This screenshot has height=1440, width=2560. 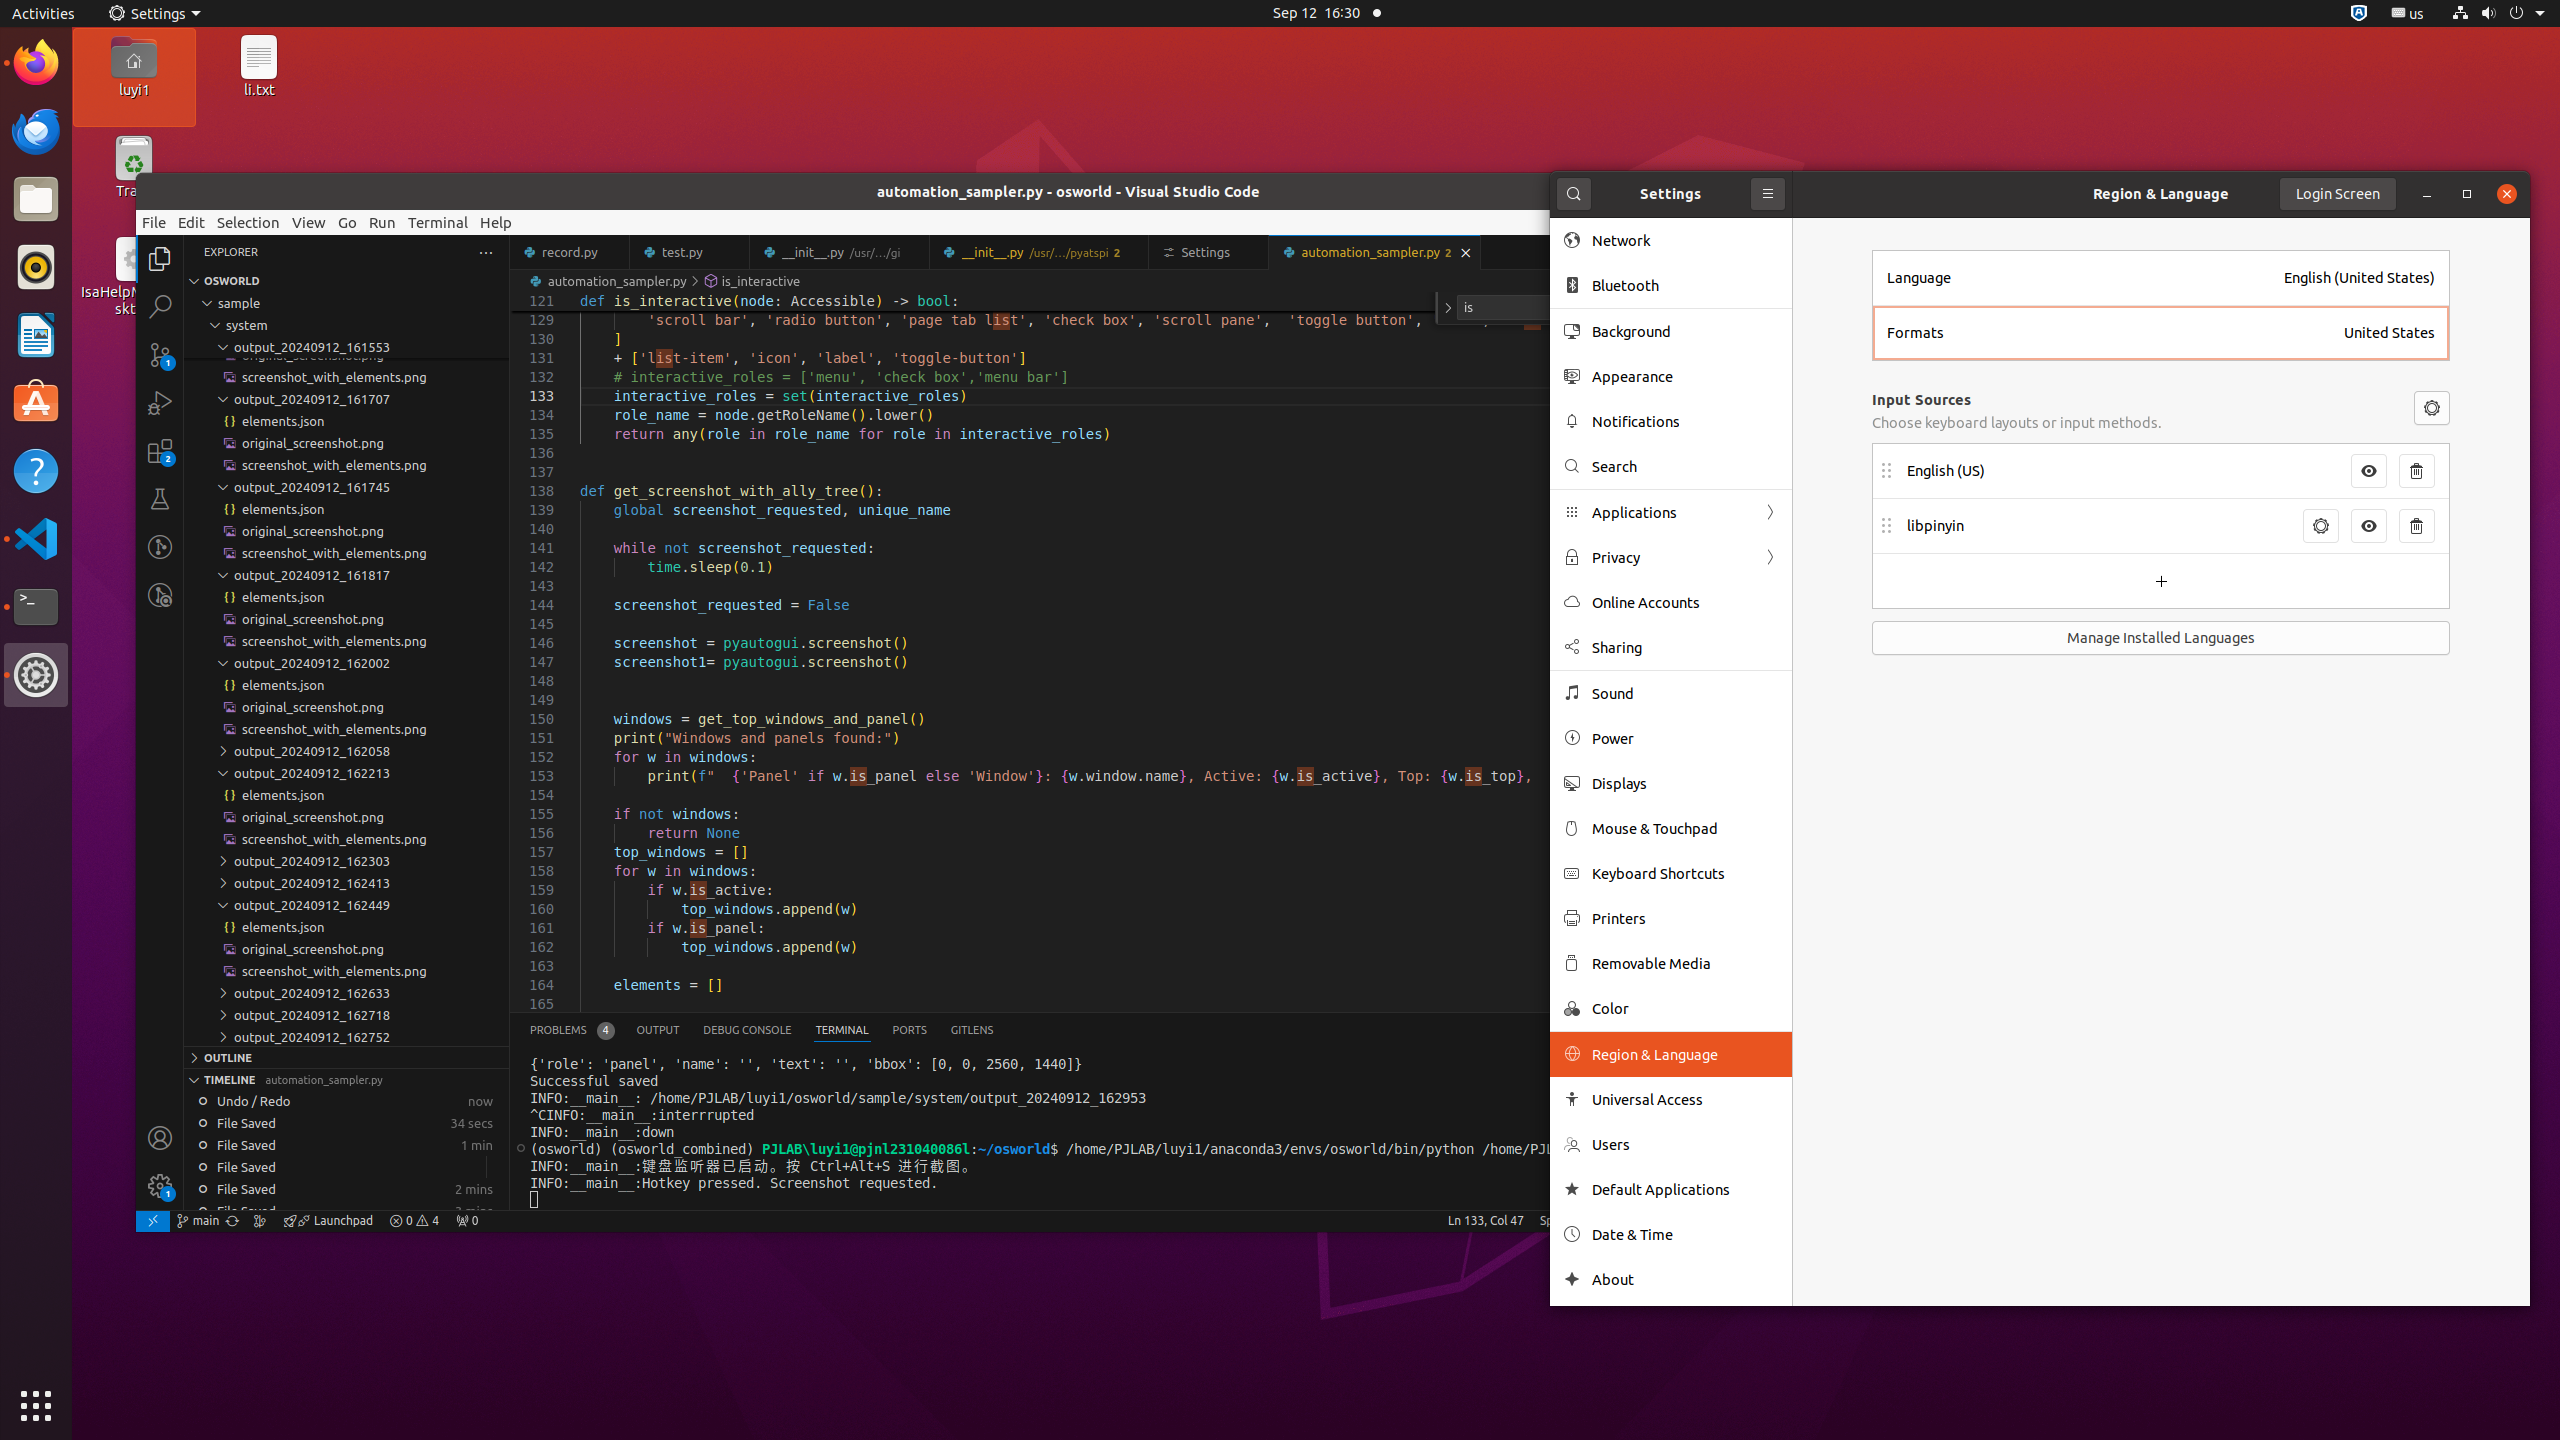 What do you see at coordinates (2161, 193) in the screenshot?
I see `Region & Language` at bounding box center [2161, 193].